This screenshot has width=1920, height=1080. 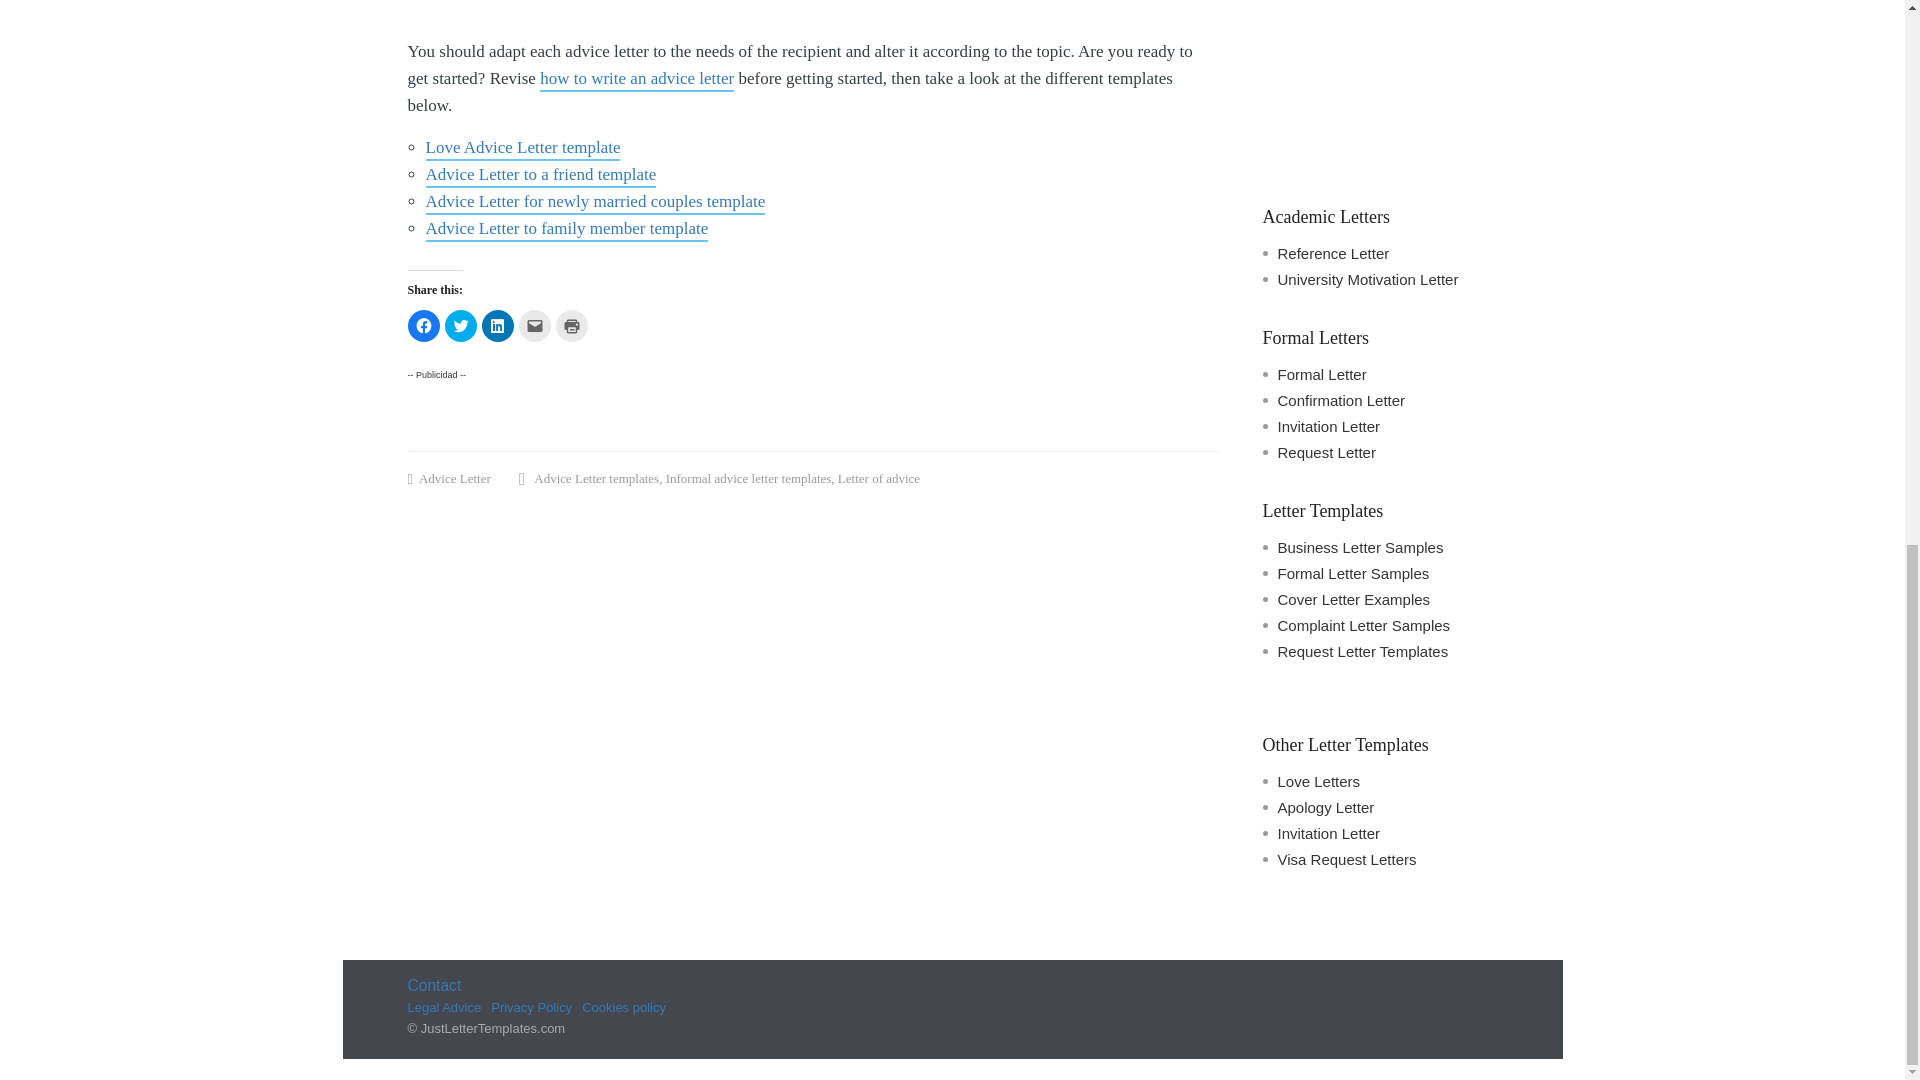 I want to click on Advice Letter, so click(x=454, y=480).